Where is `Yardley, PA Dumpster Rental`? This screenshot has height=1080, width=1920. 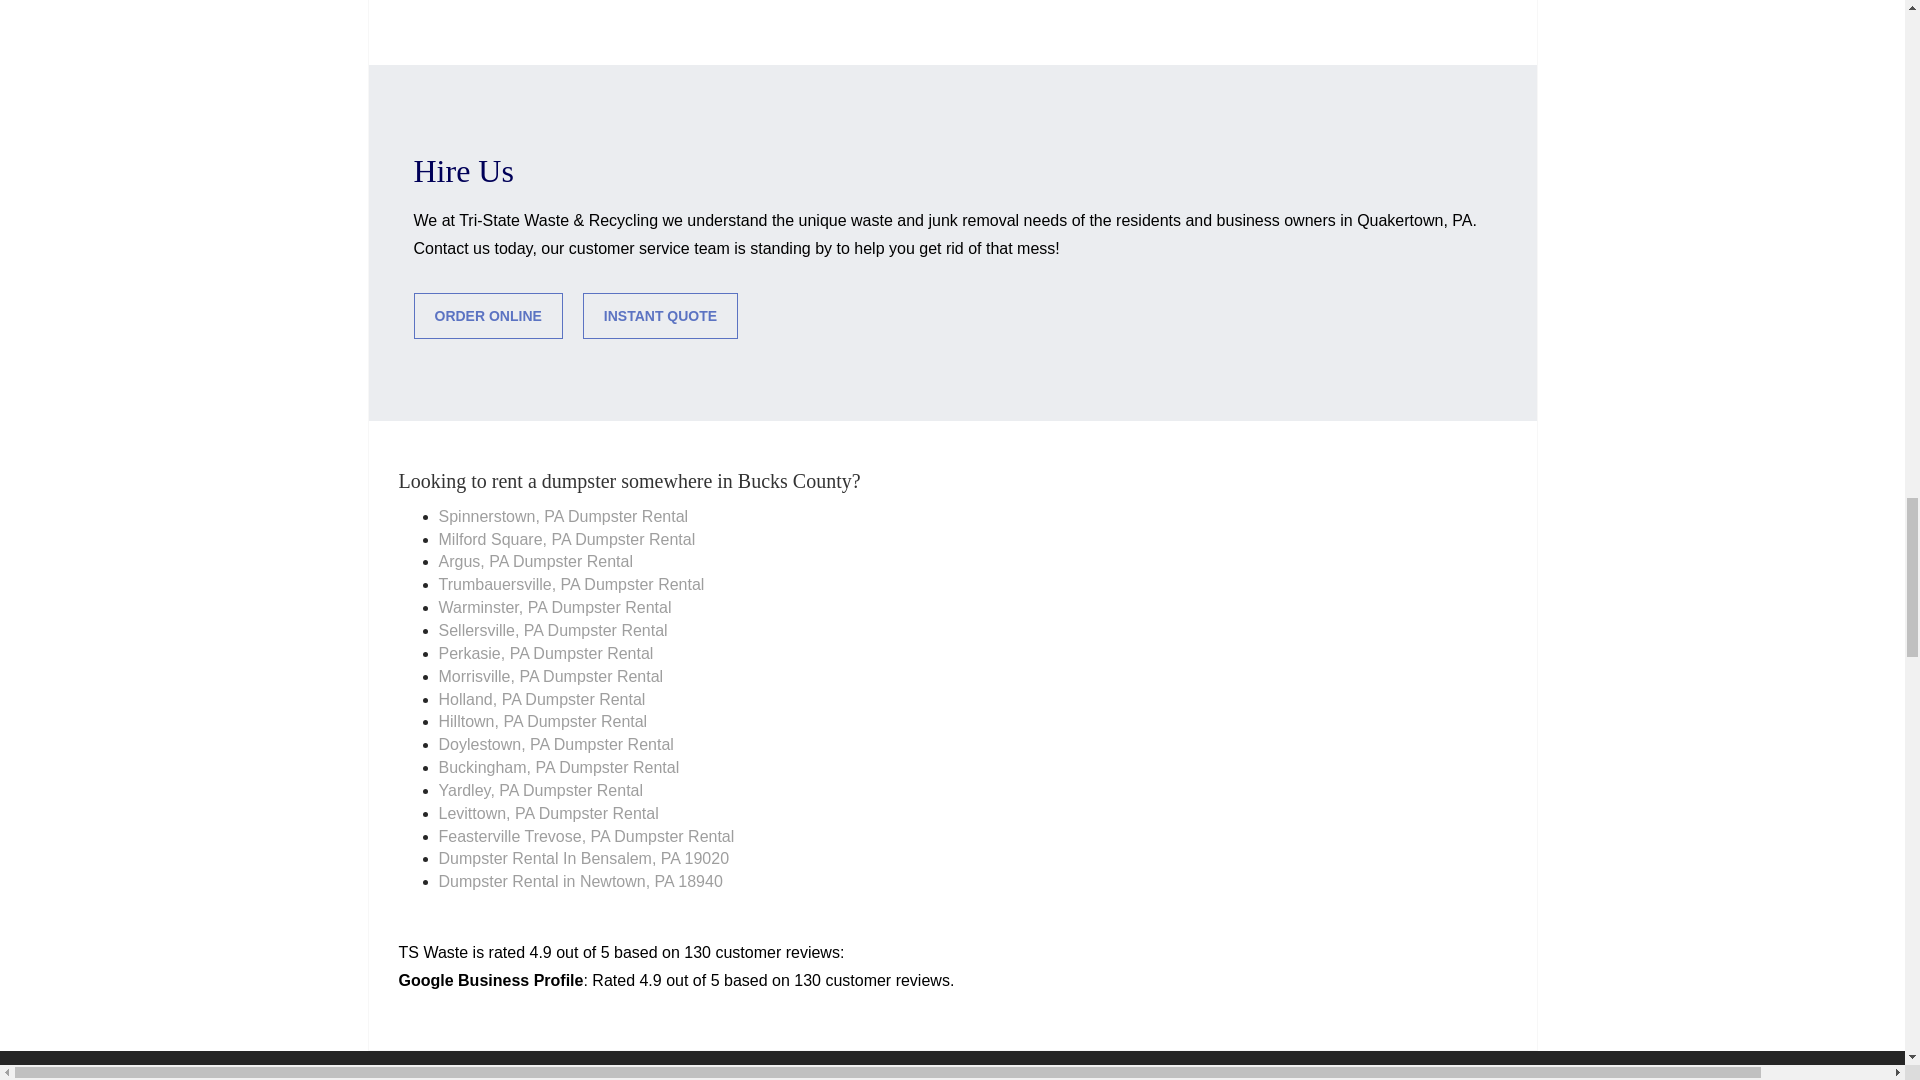
Yardley, PA Dumpster Rental is located at coordinates (540, 791).